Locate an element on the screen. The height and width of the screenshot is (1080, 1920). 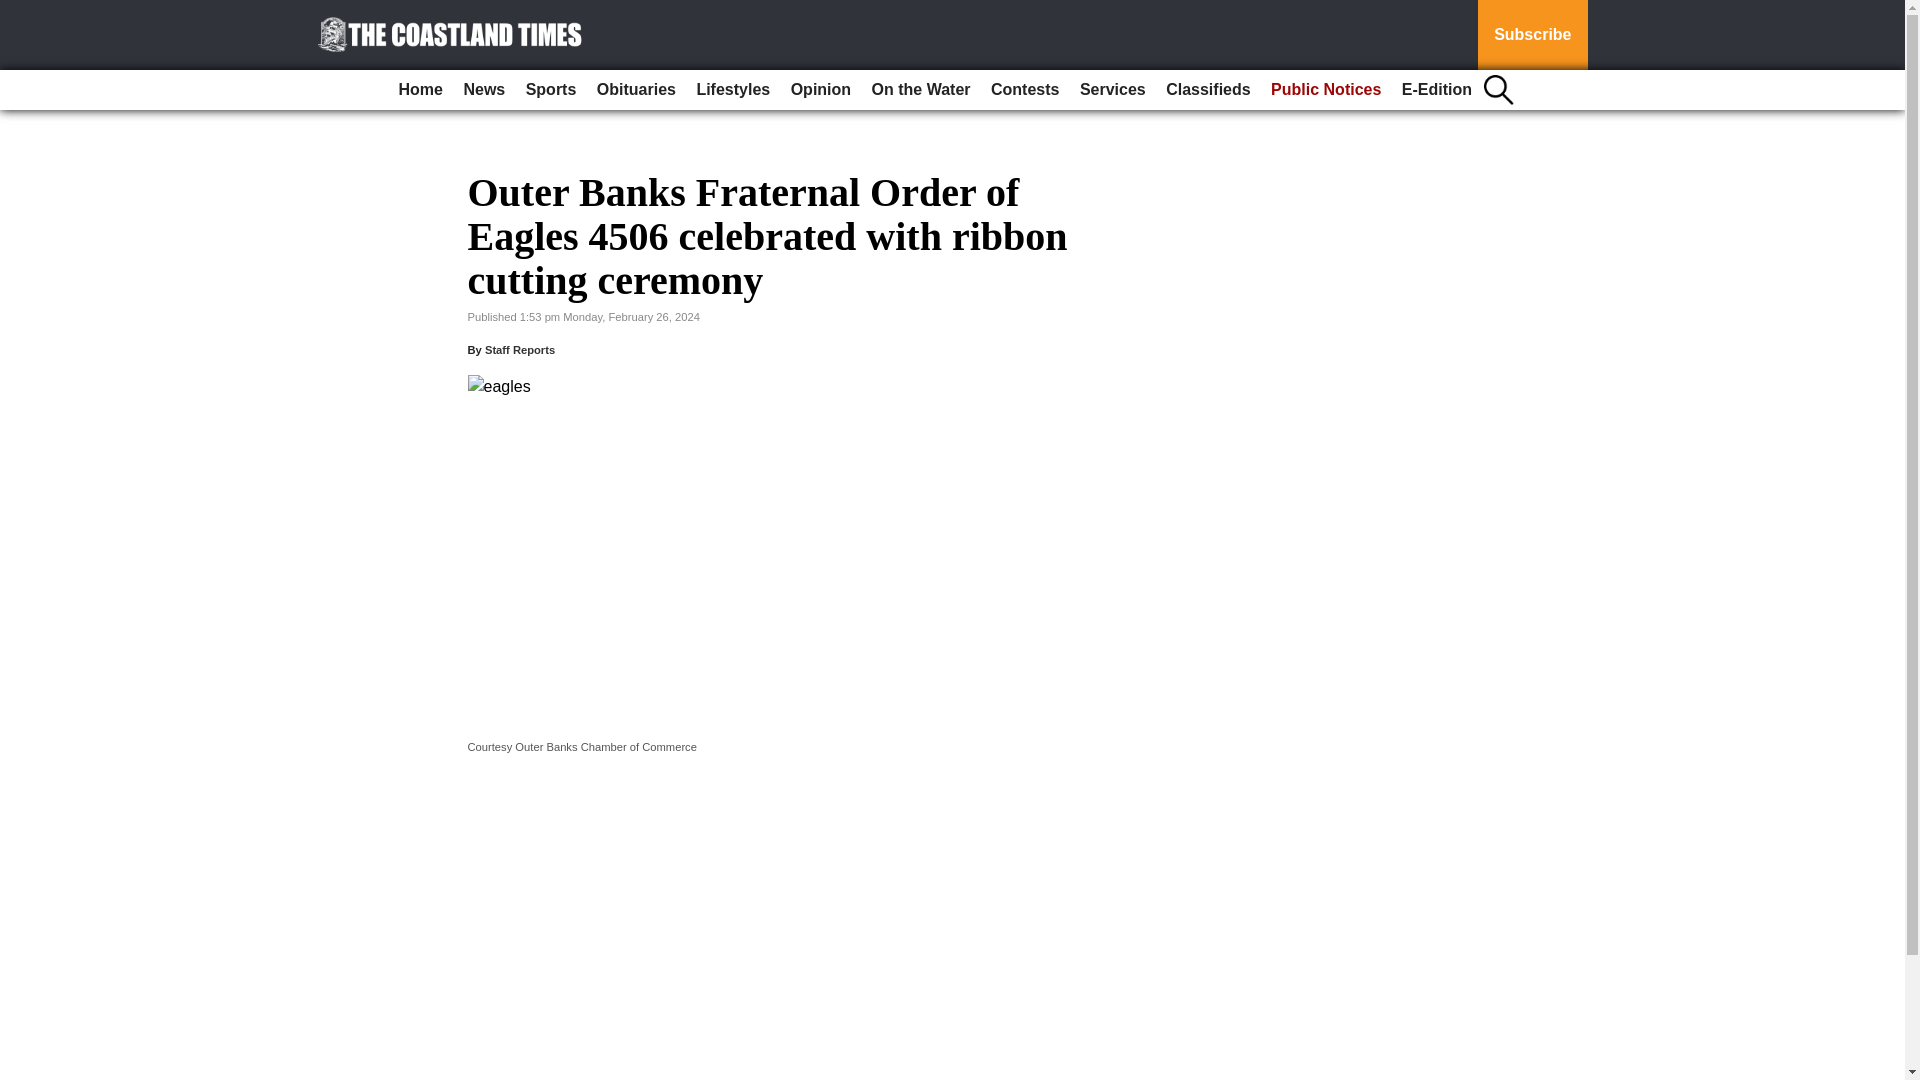
Home is located at coordinates (421, 90).